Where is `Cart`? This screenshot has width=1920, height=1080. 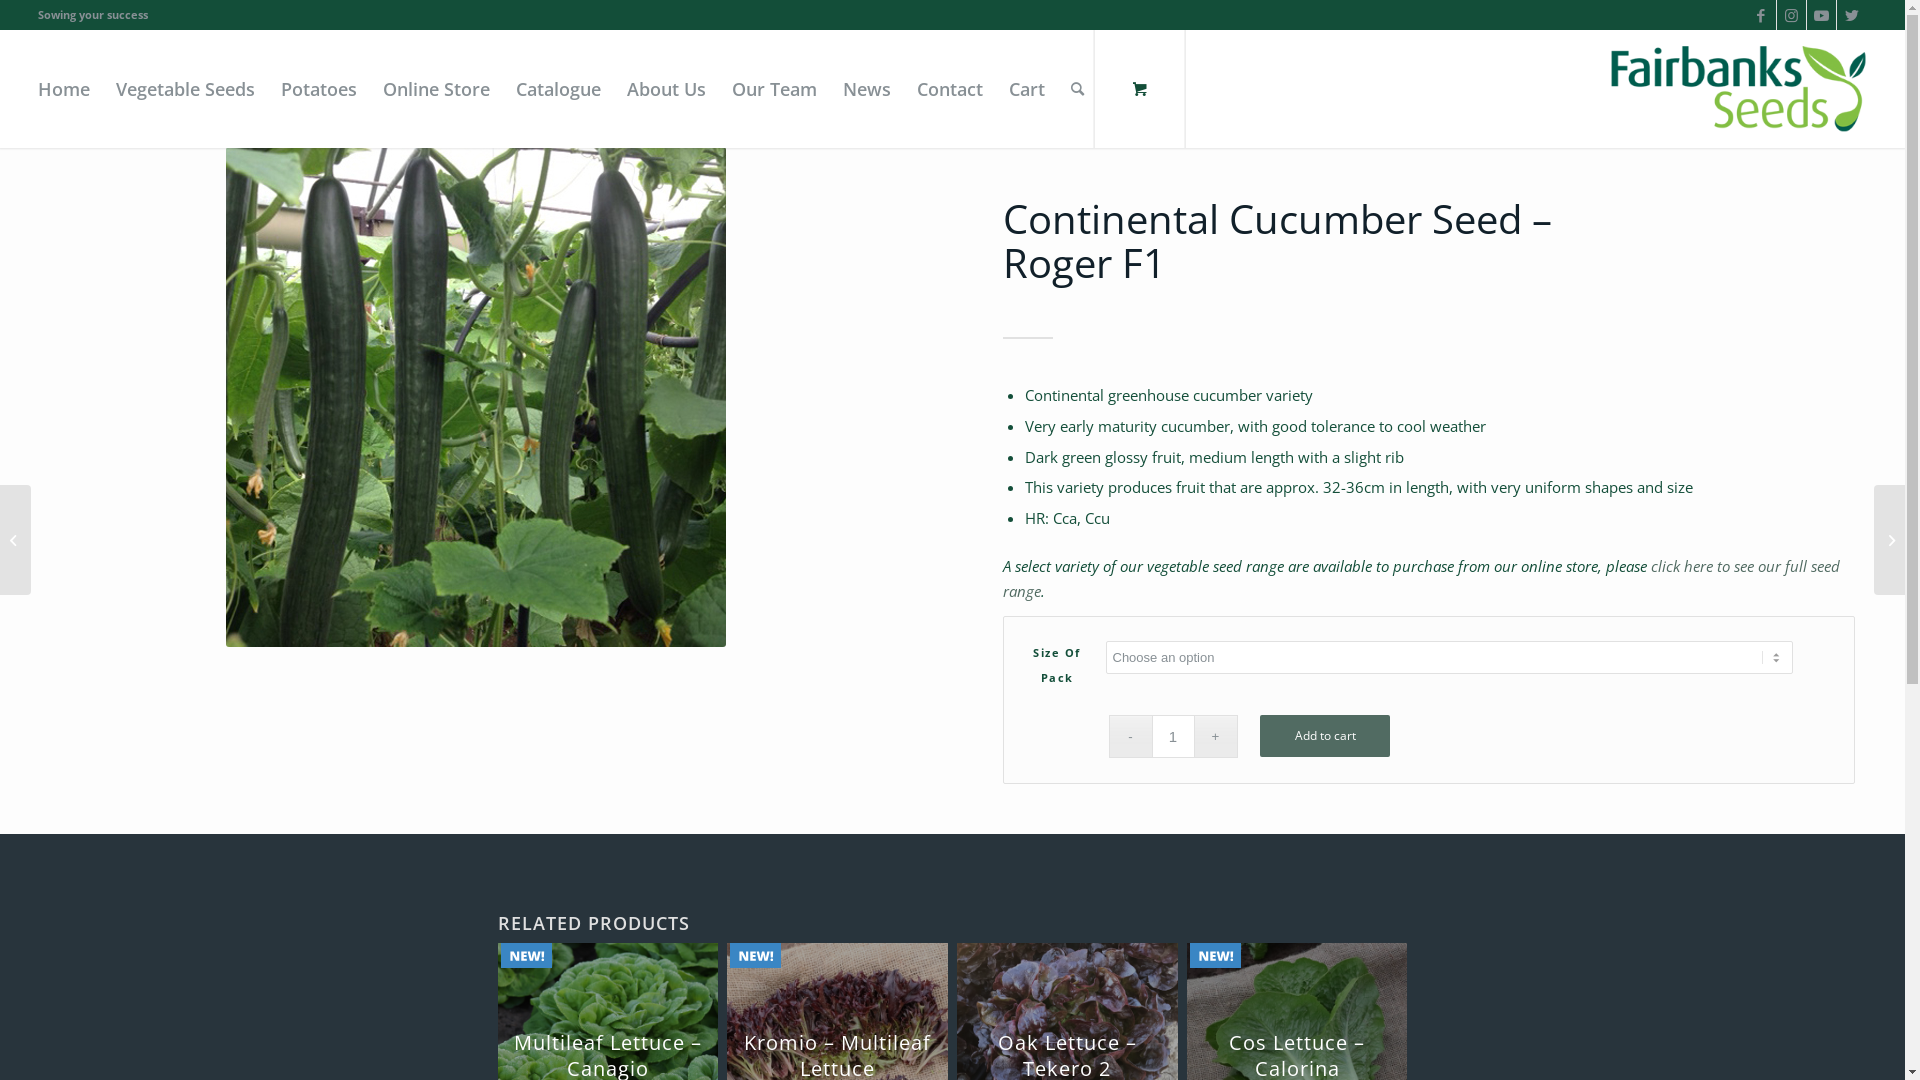 Cart is located at coordinates (1027, 89).